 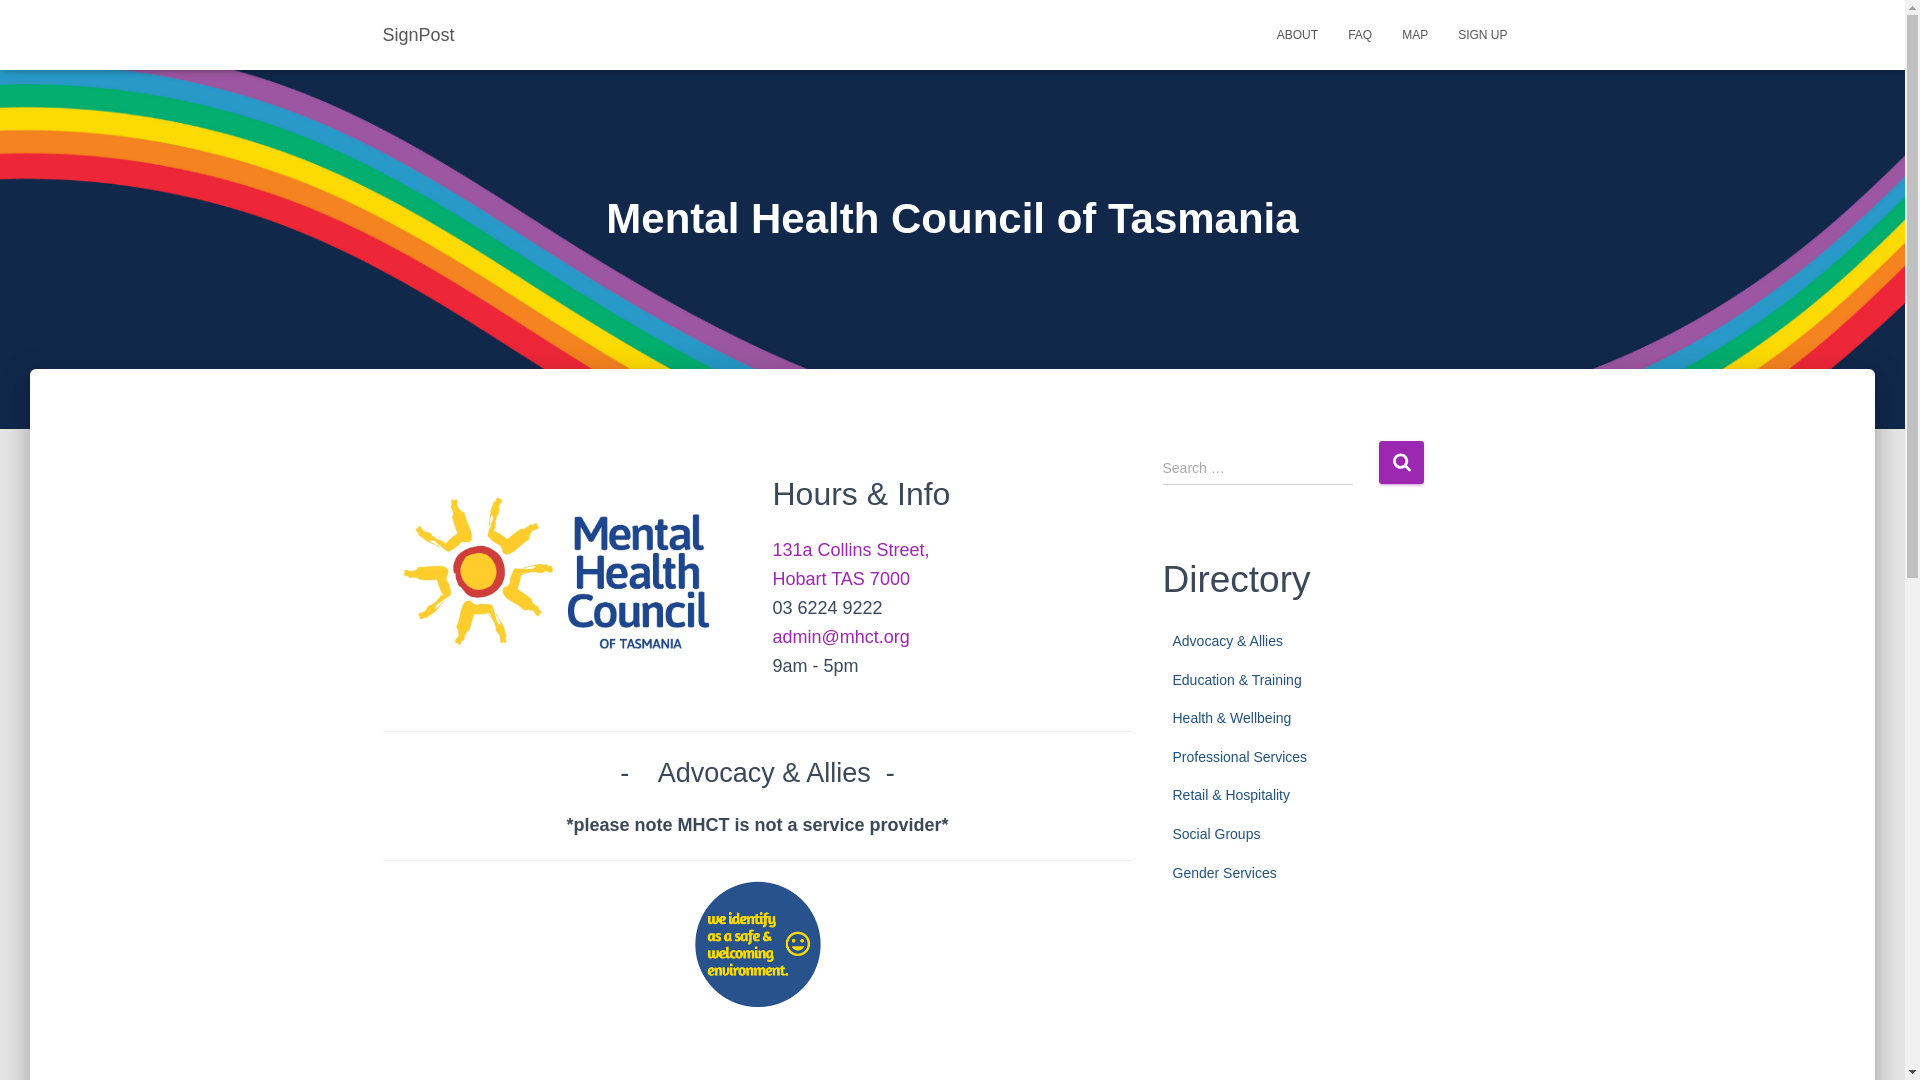 I want to click on About, so click(x=1296, y=34).